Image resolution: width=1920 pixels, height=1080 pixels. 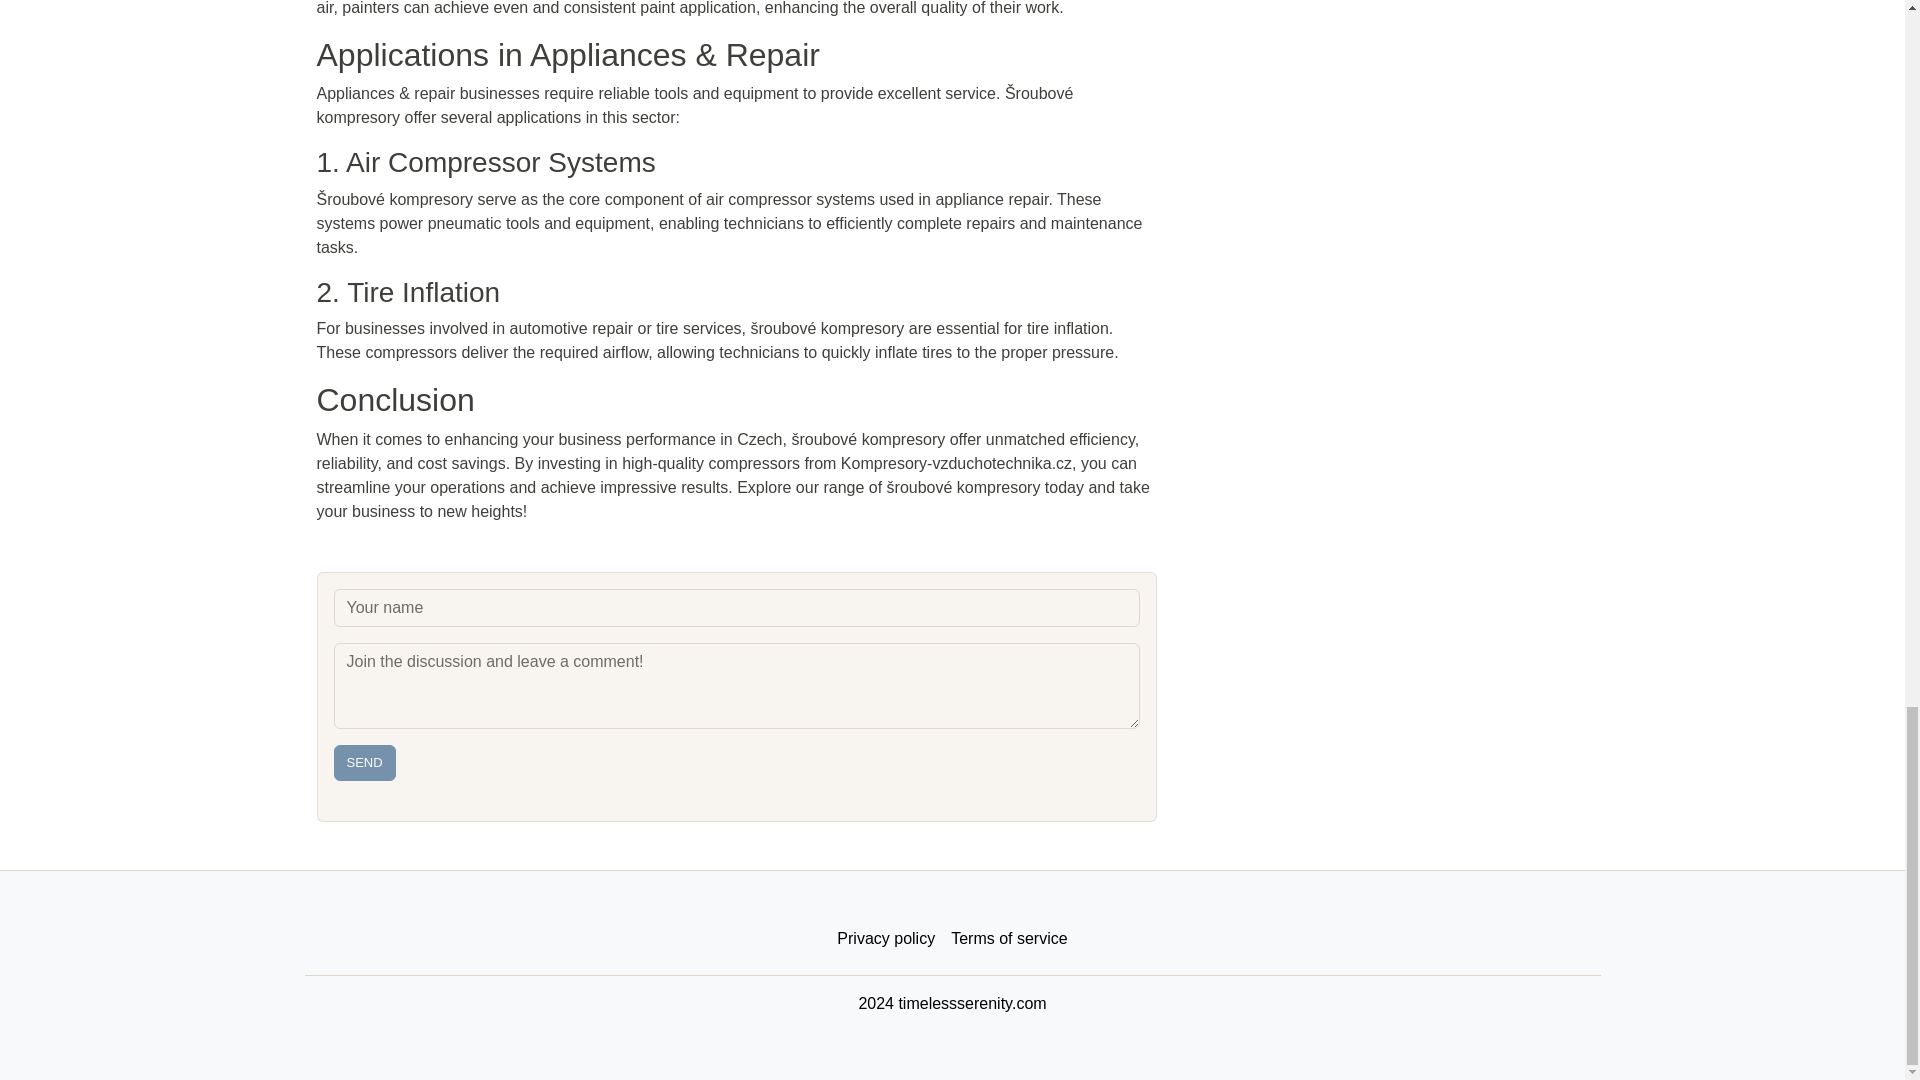 I want to click on Privacy policy, so click(x=886, y=939).